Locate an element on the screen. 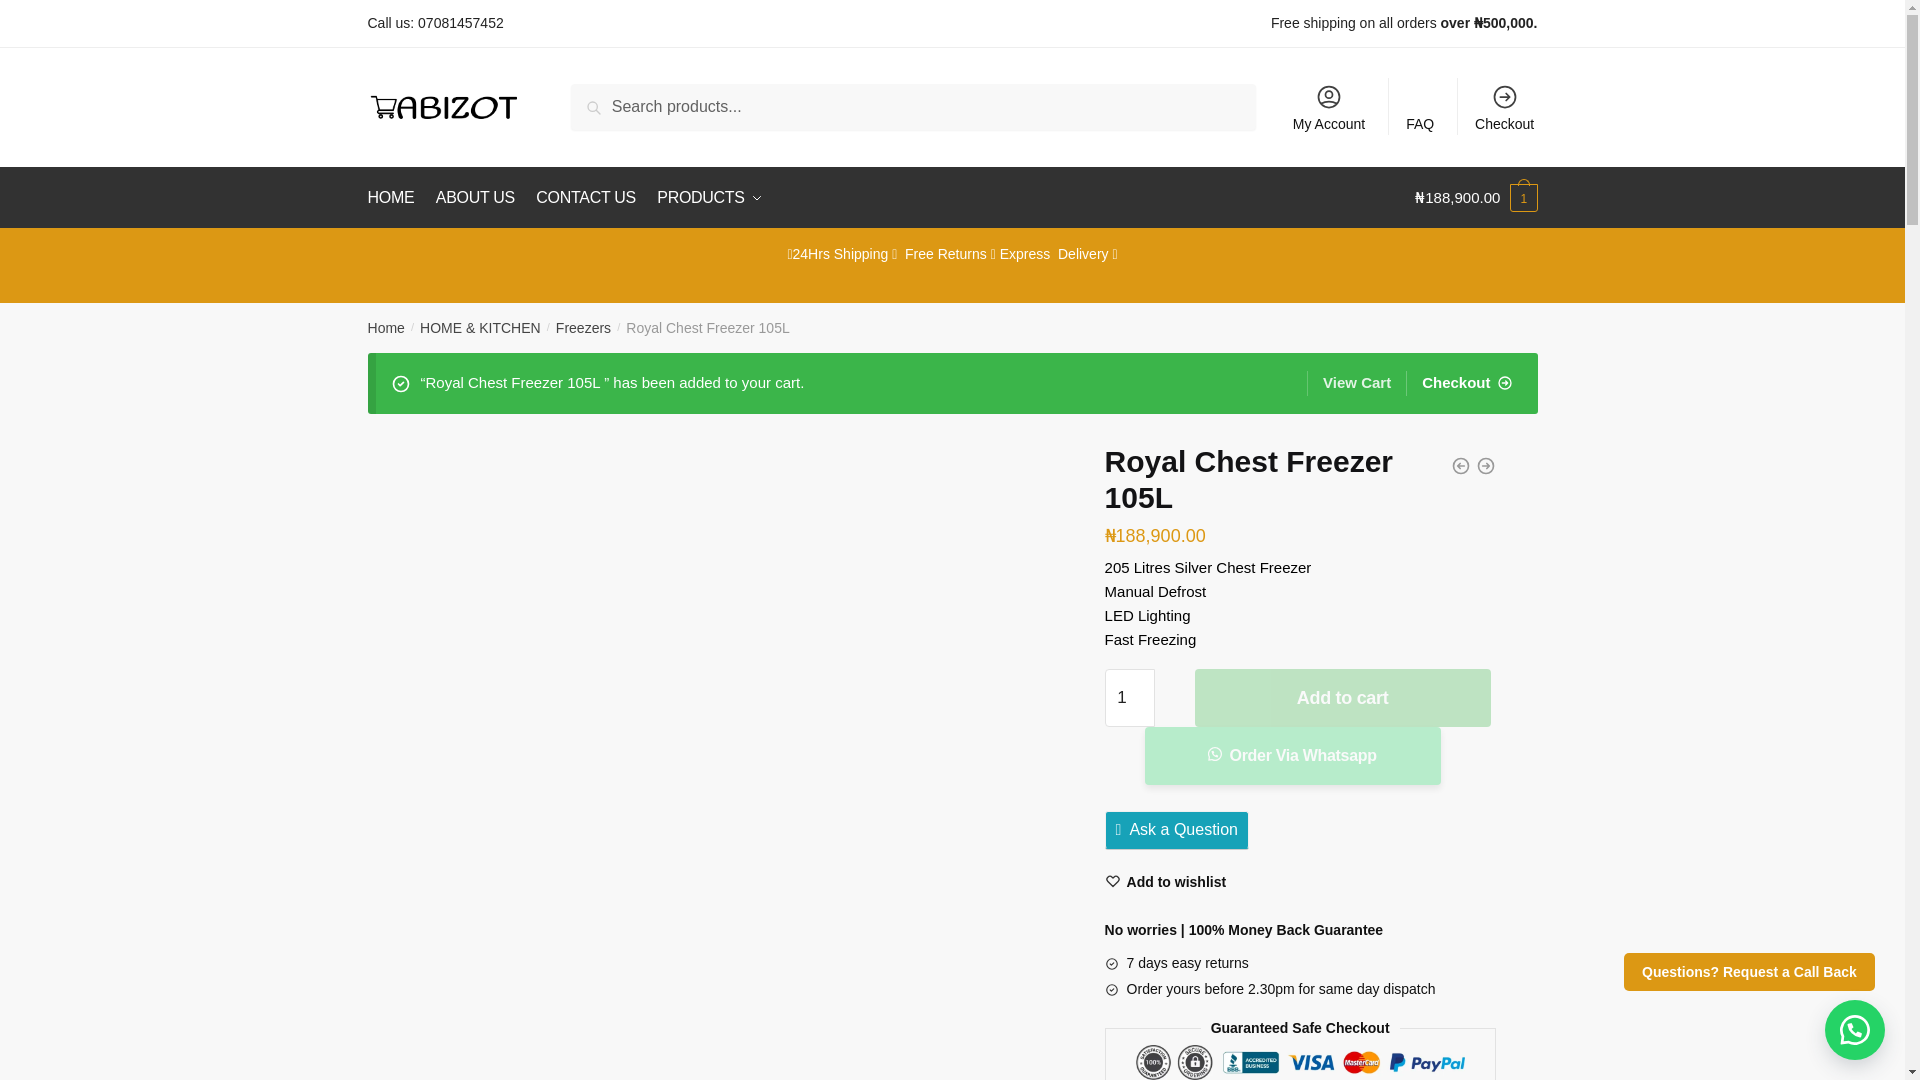  Checkout is located at coordinates (1505, 106).